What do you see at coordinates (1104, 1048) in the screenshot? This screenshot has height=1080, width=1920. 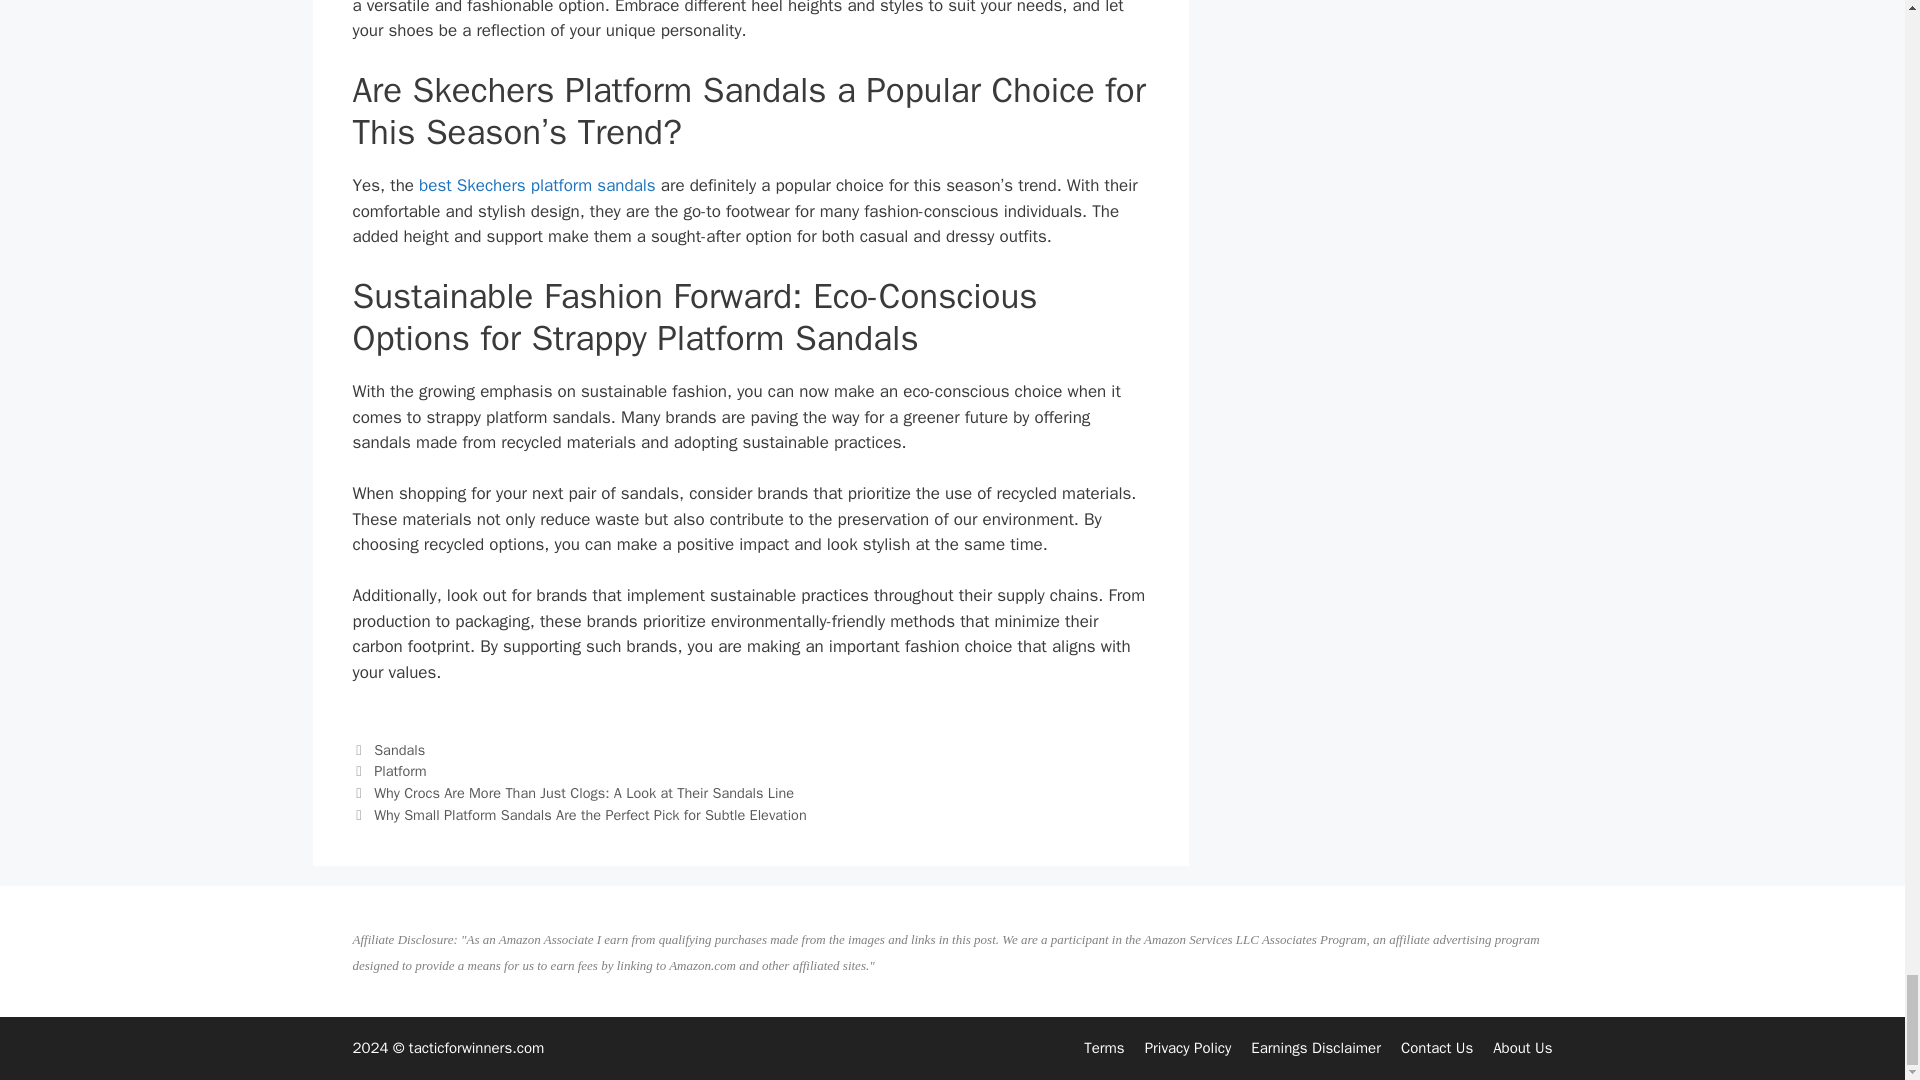 I see `Terms` at bounding box center [1104, 1048].